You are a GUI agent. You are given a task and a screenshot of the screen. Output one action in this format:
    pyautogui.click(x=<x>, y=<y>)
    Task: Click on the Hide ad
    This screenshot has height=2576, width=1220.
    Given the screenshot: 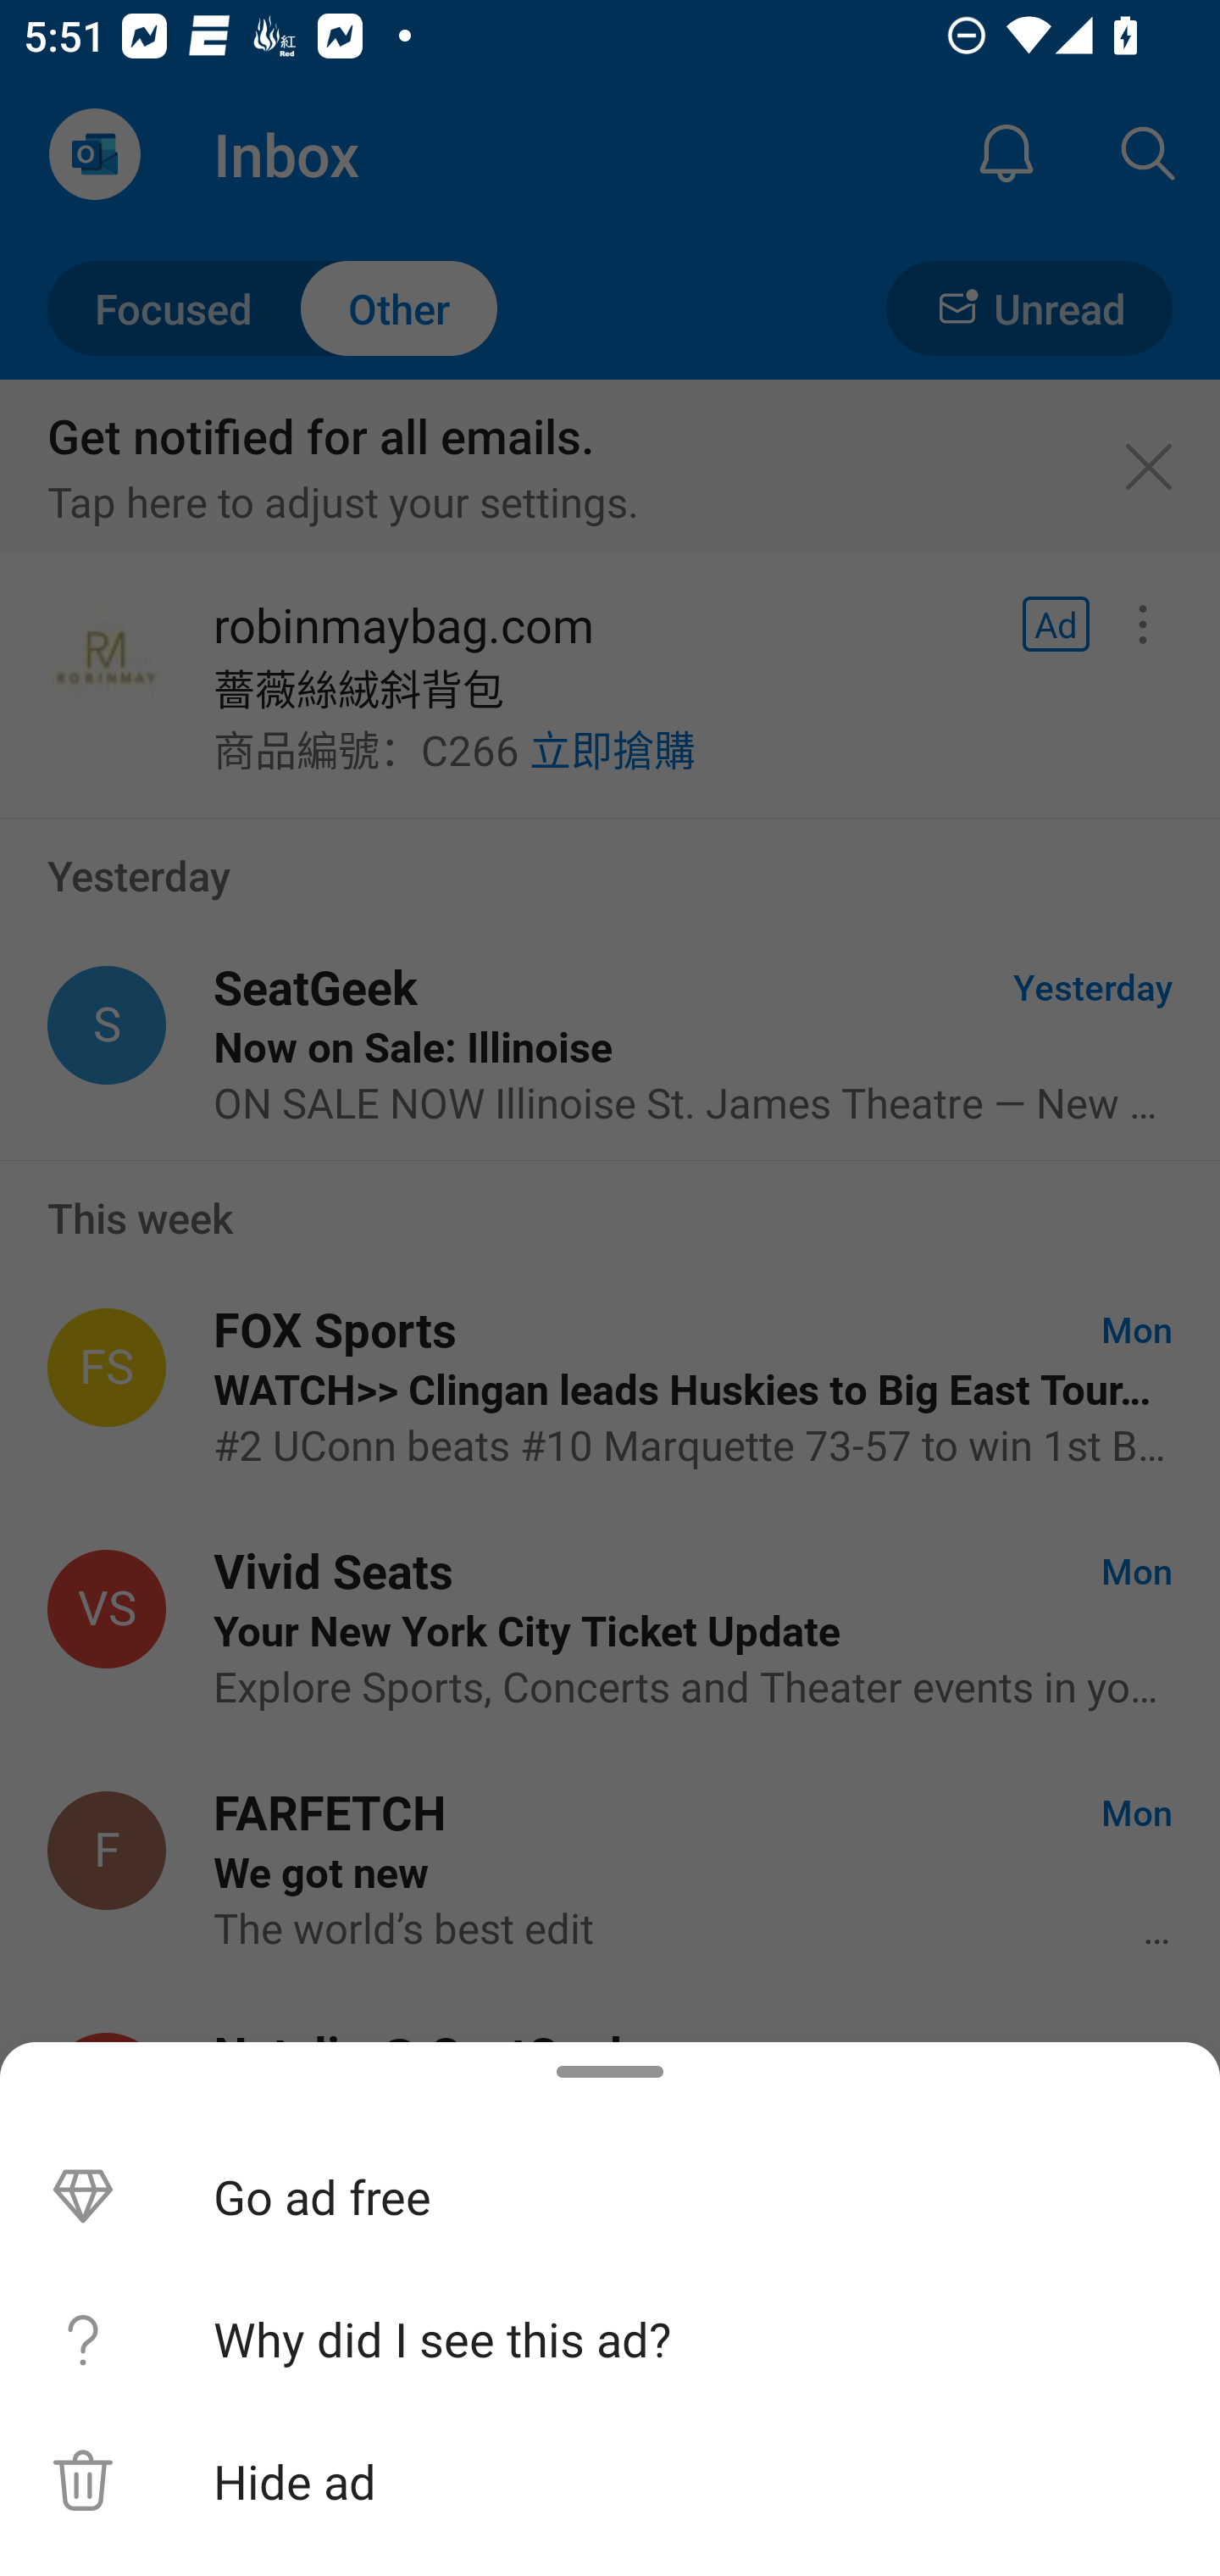 What is the action you would take?
    pyautogui.click(x=610, y=2481)
    